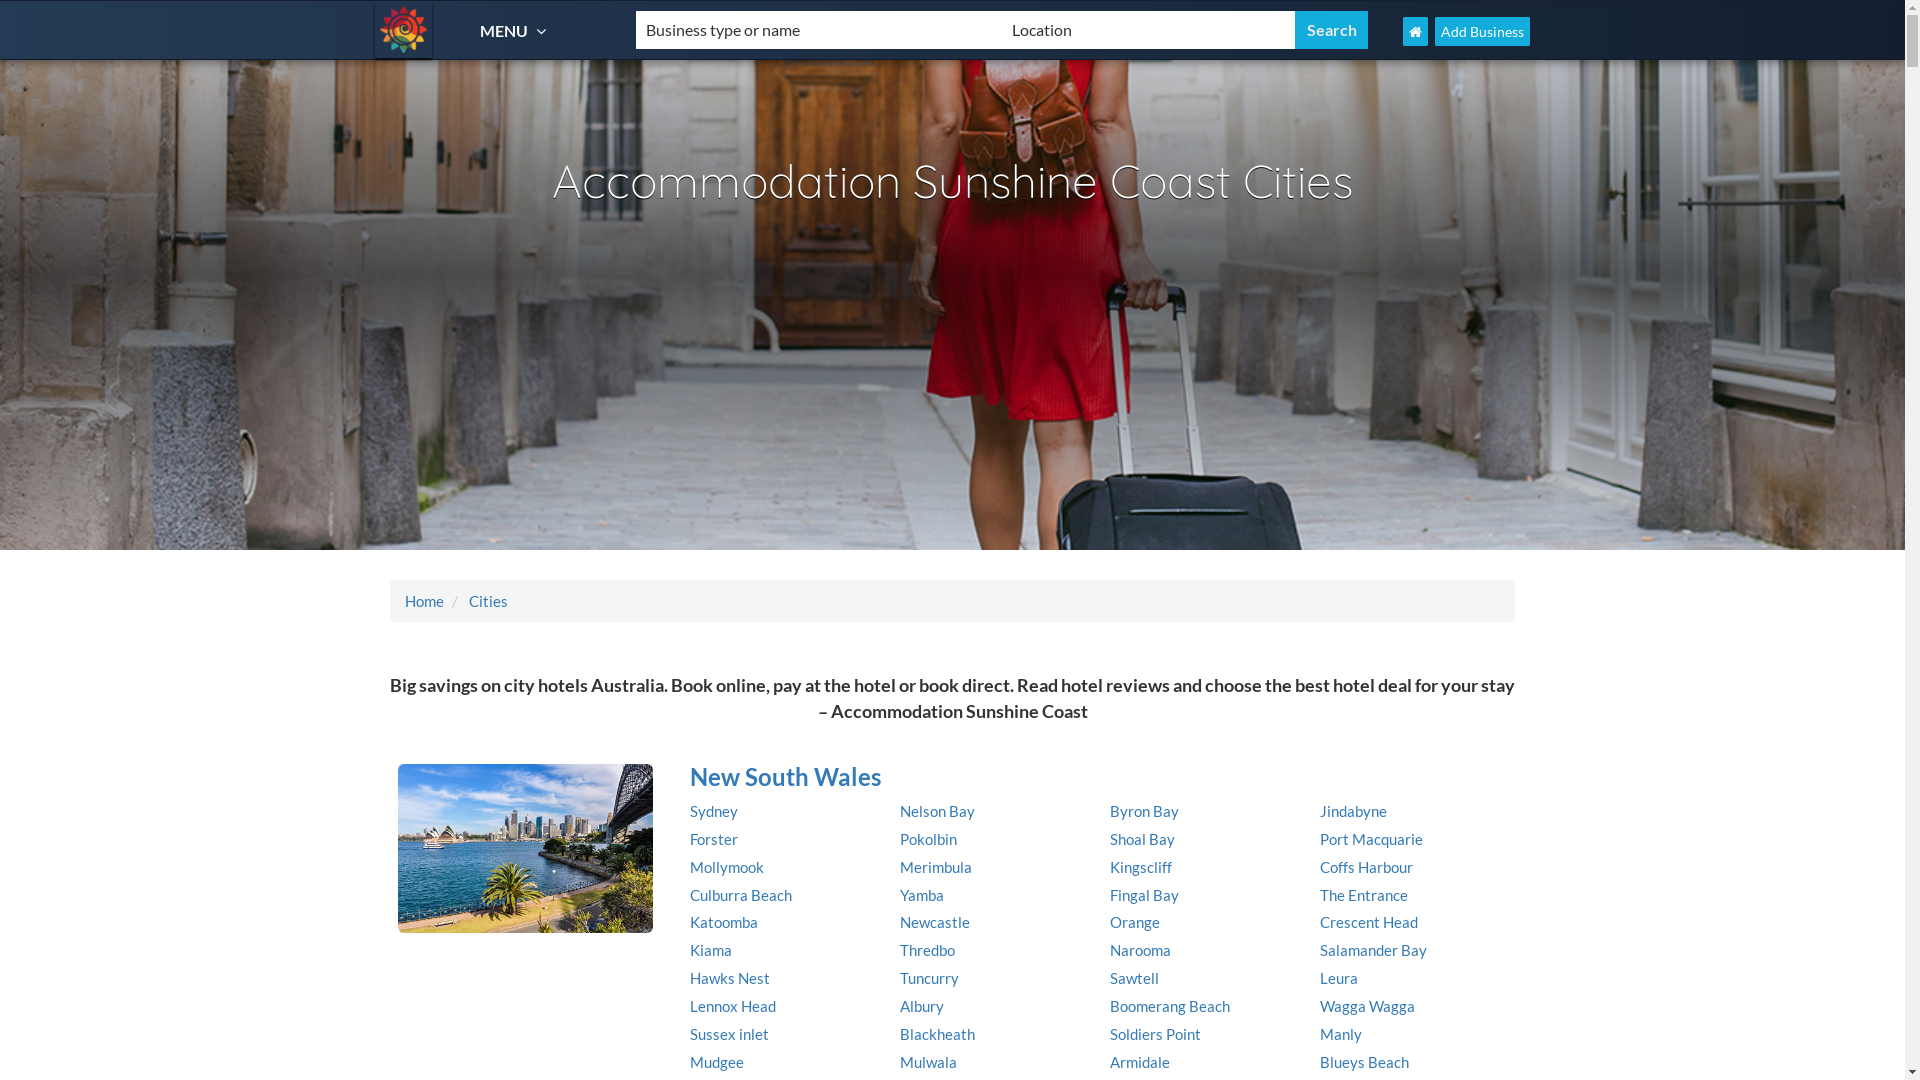  Describe the element at coordinates (922, 1006) in the screenshot. I see `Albury` at that location.